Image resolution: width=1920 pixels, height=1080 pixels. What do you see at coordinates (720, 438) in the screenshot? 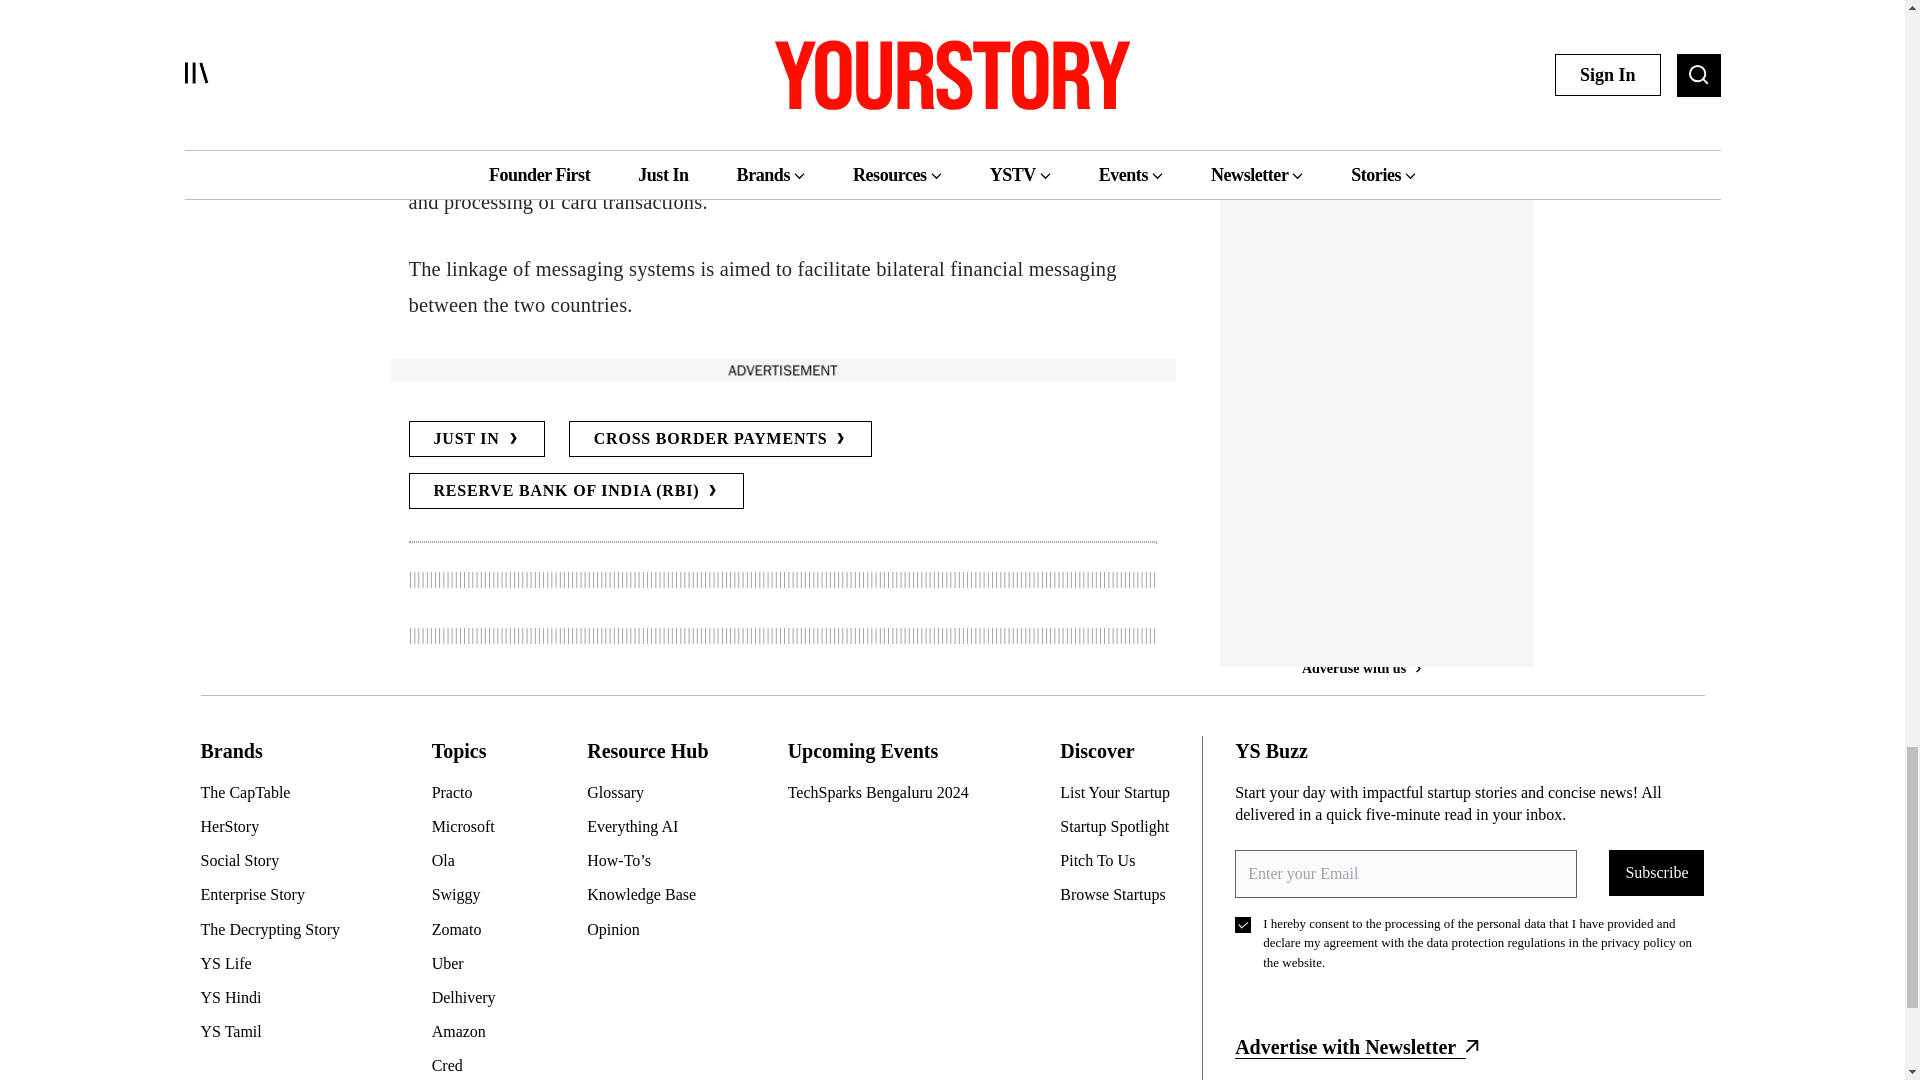
I see `CROSS BORDER PAYMENTS` at bounding box center [720, 438].